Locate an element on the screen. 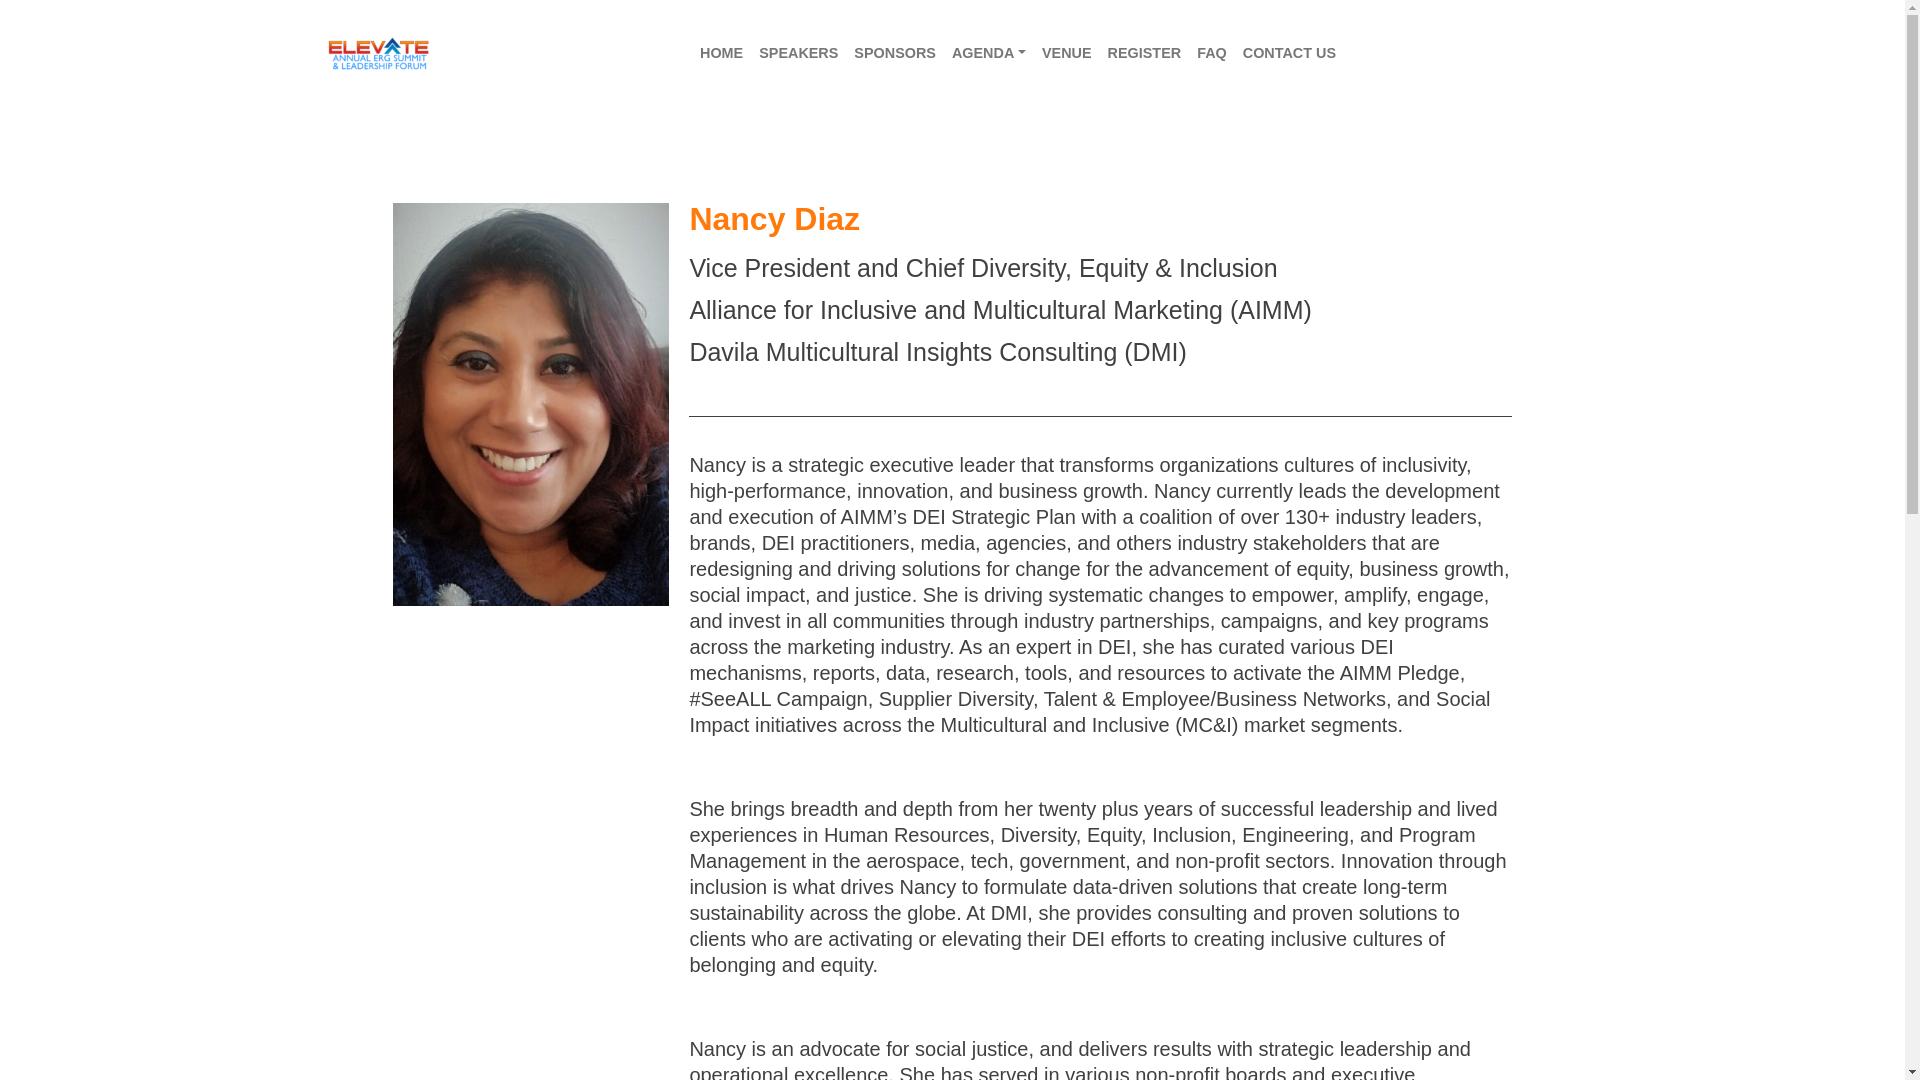 The height and width of the screenshot is (1080, 1920). HOME is located at coordinates (720, 54).